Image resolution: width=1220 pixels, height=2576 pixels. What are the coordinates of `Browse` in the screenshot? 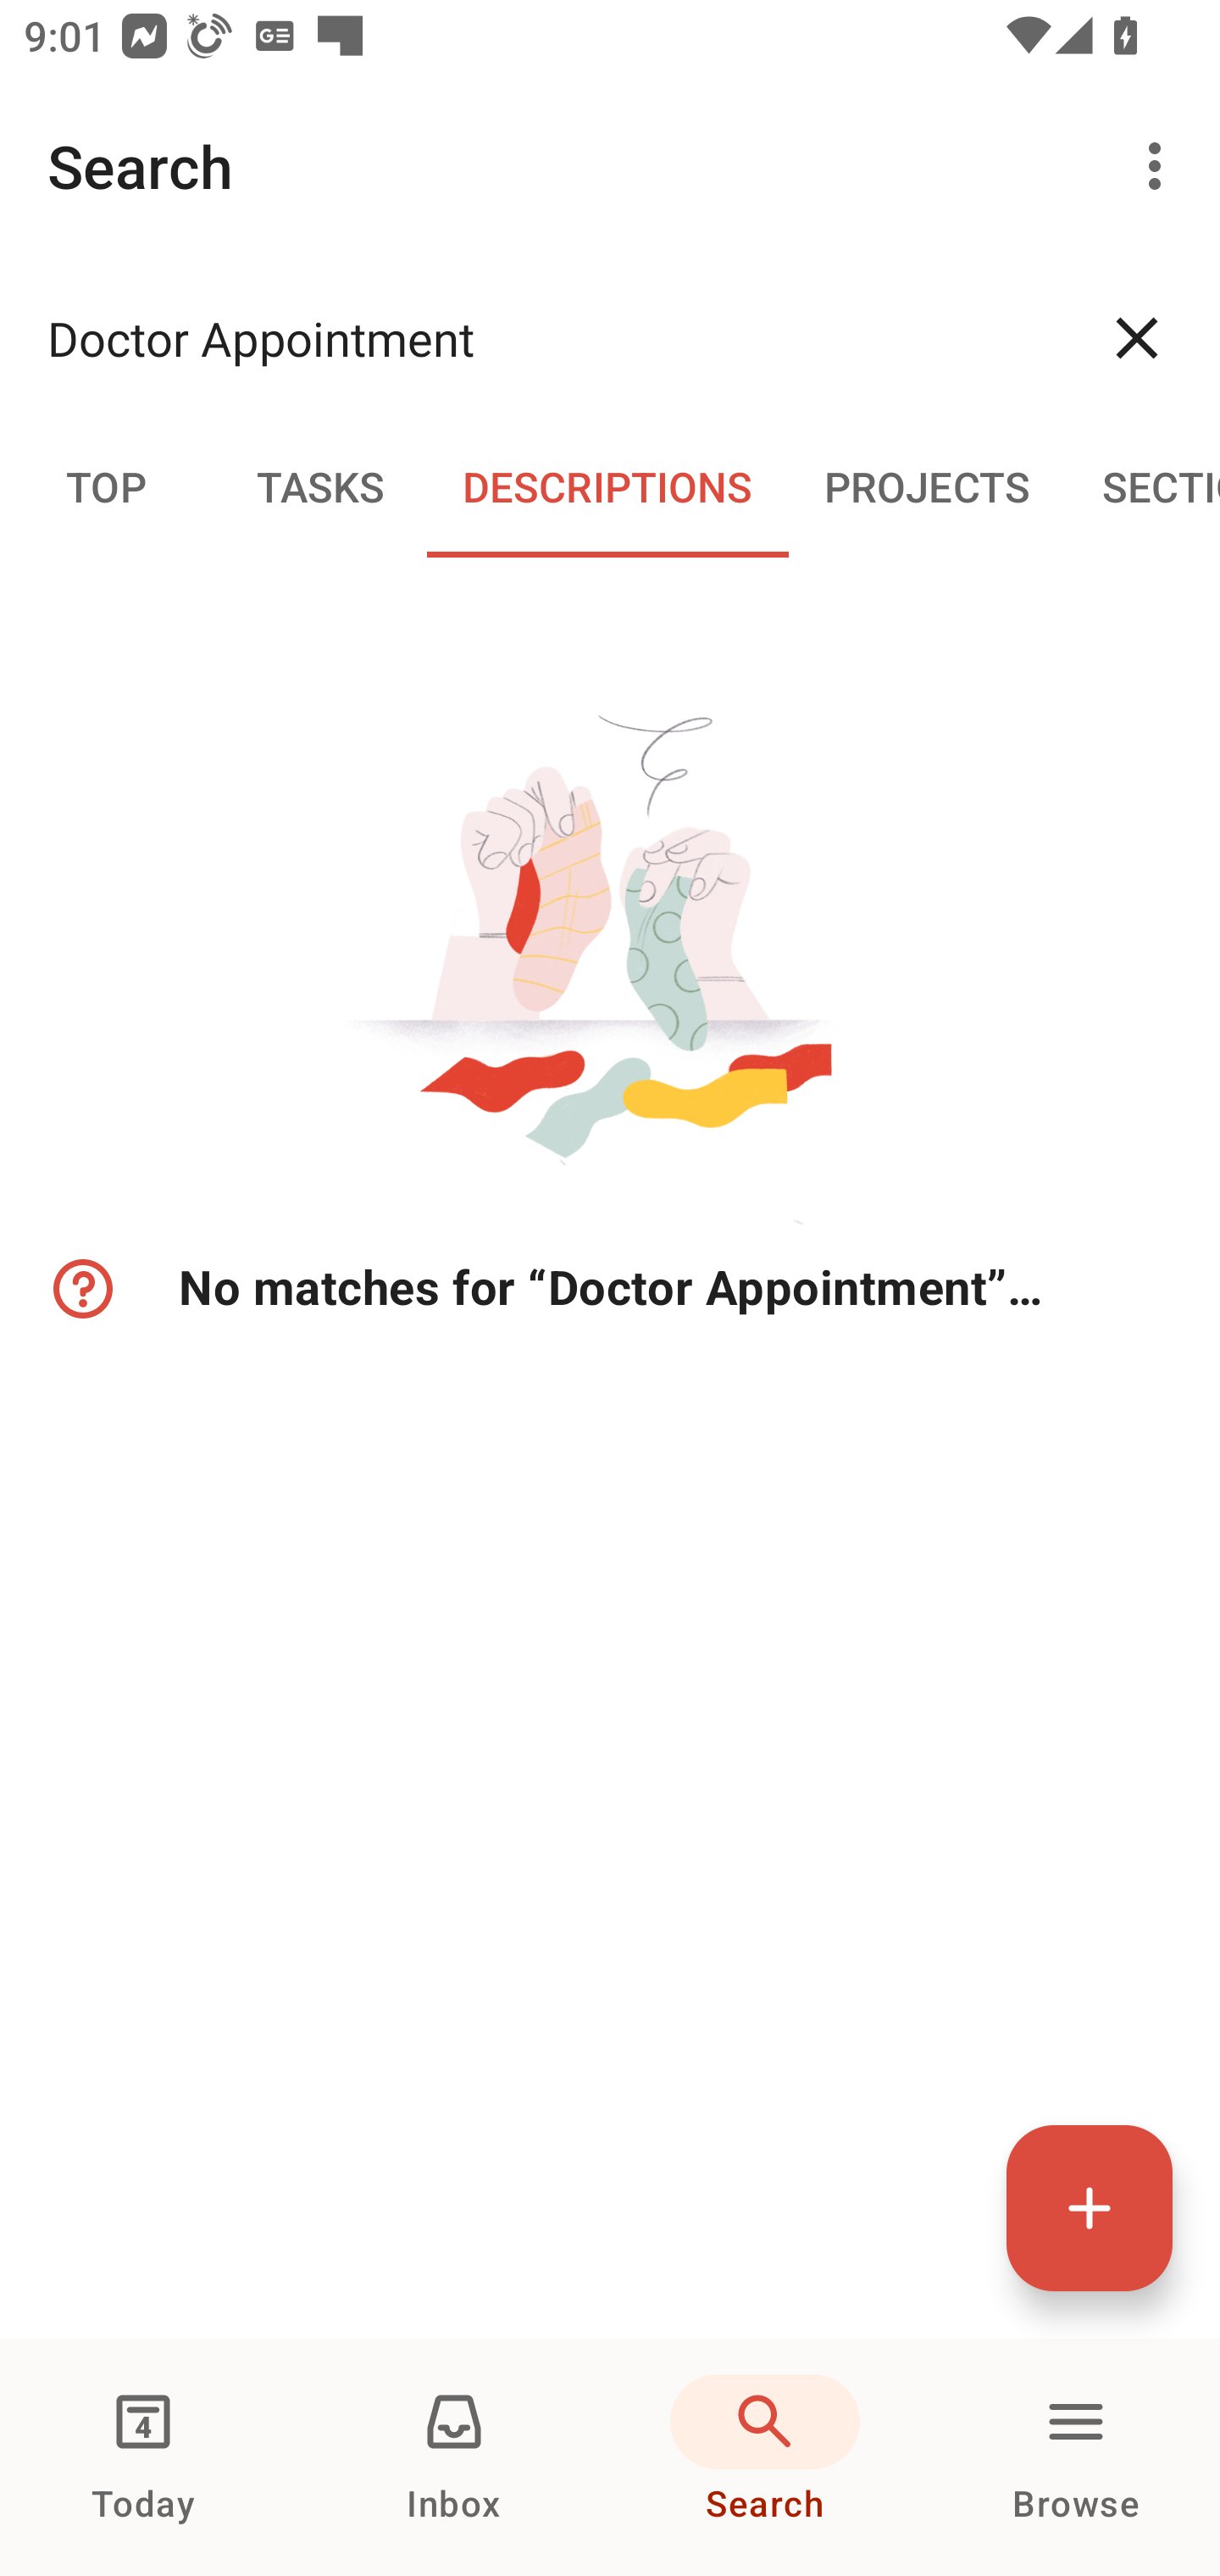 It's located at (1076, 2457).